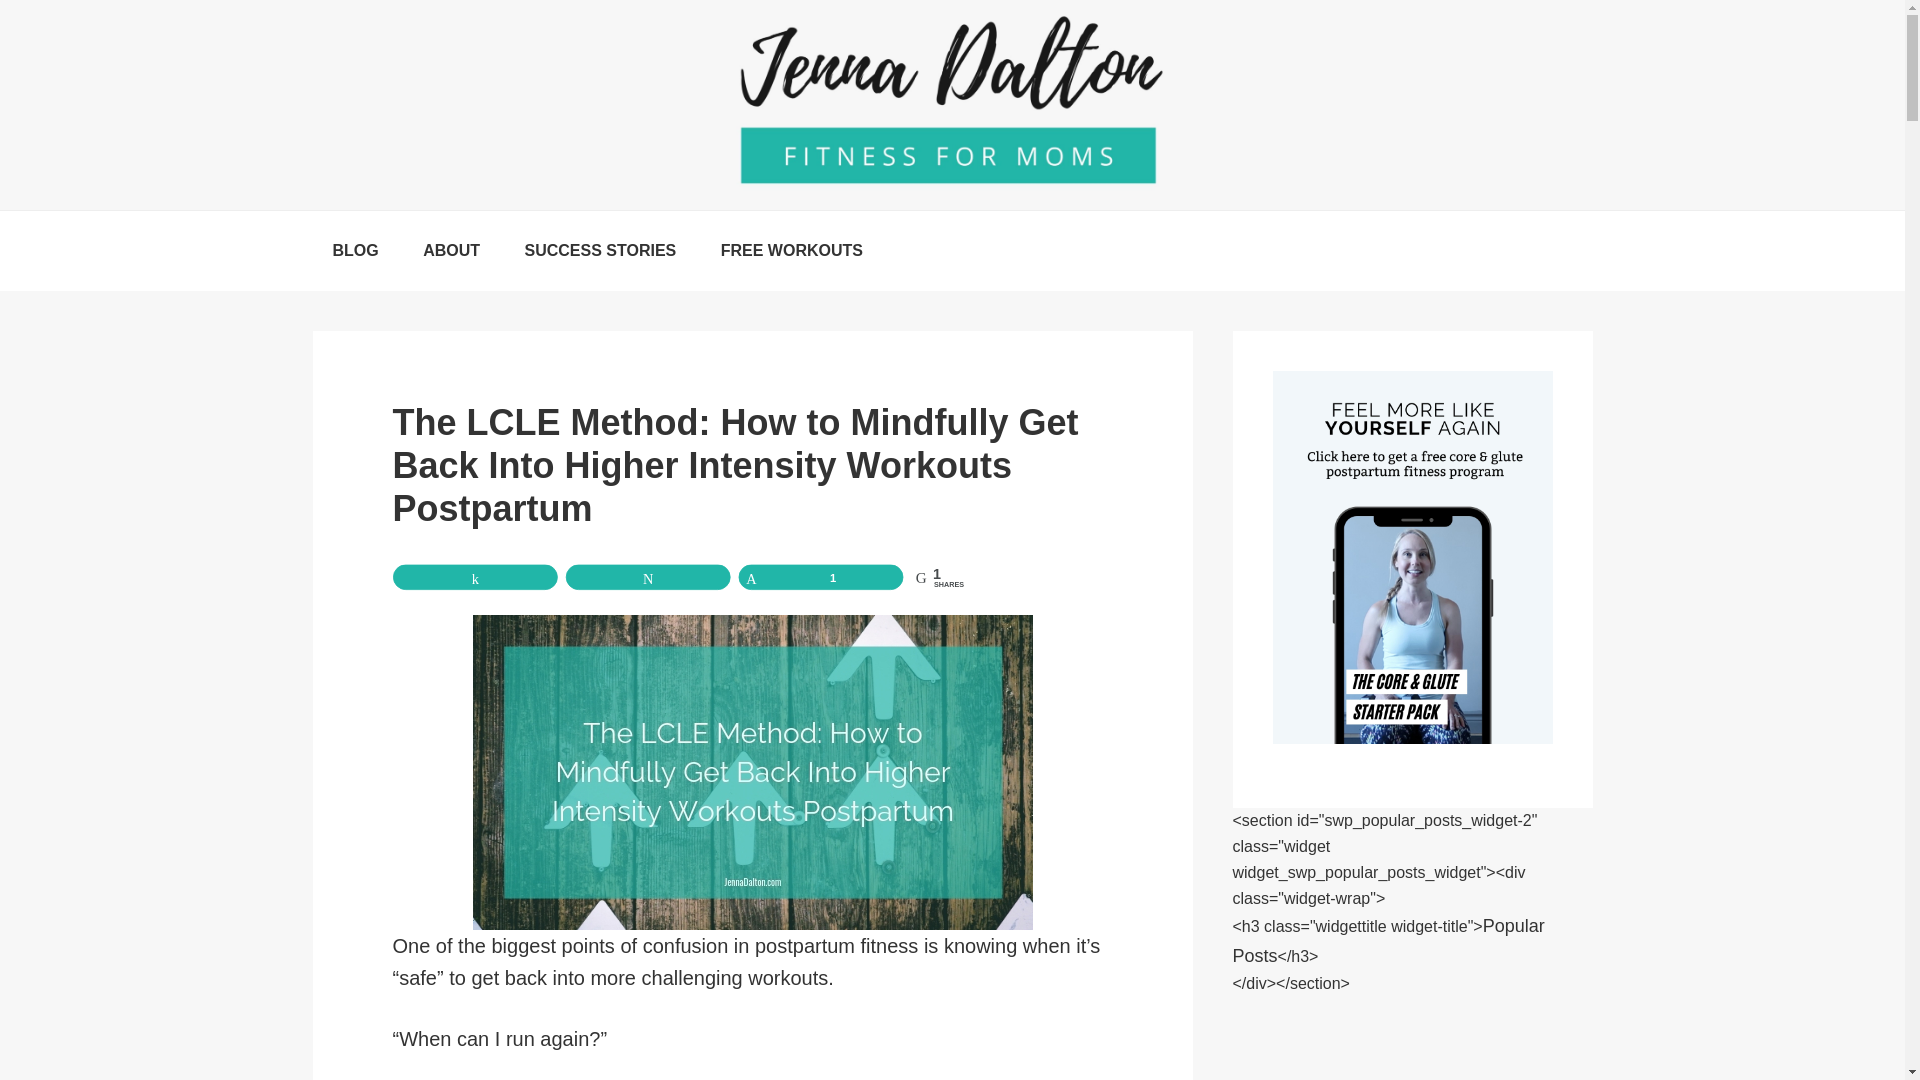  I want to click on ABOUT, so click(451, 250).